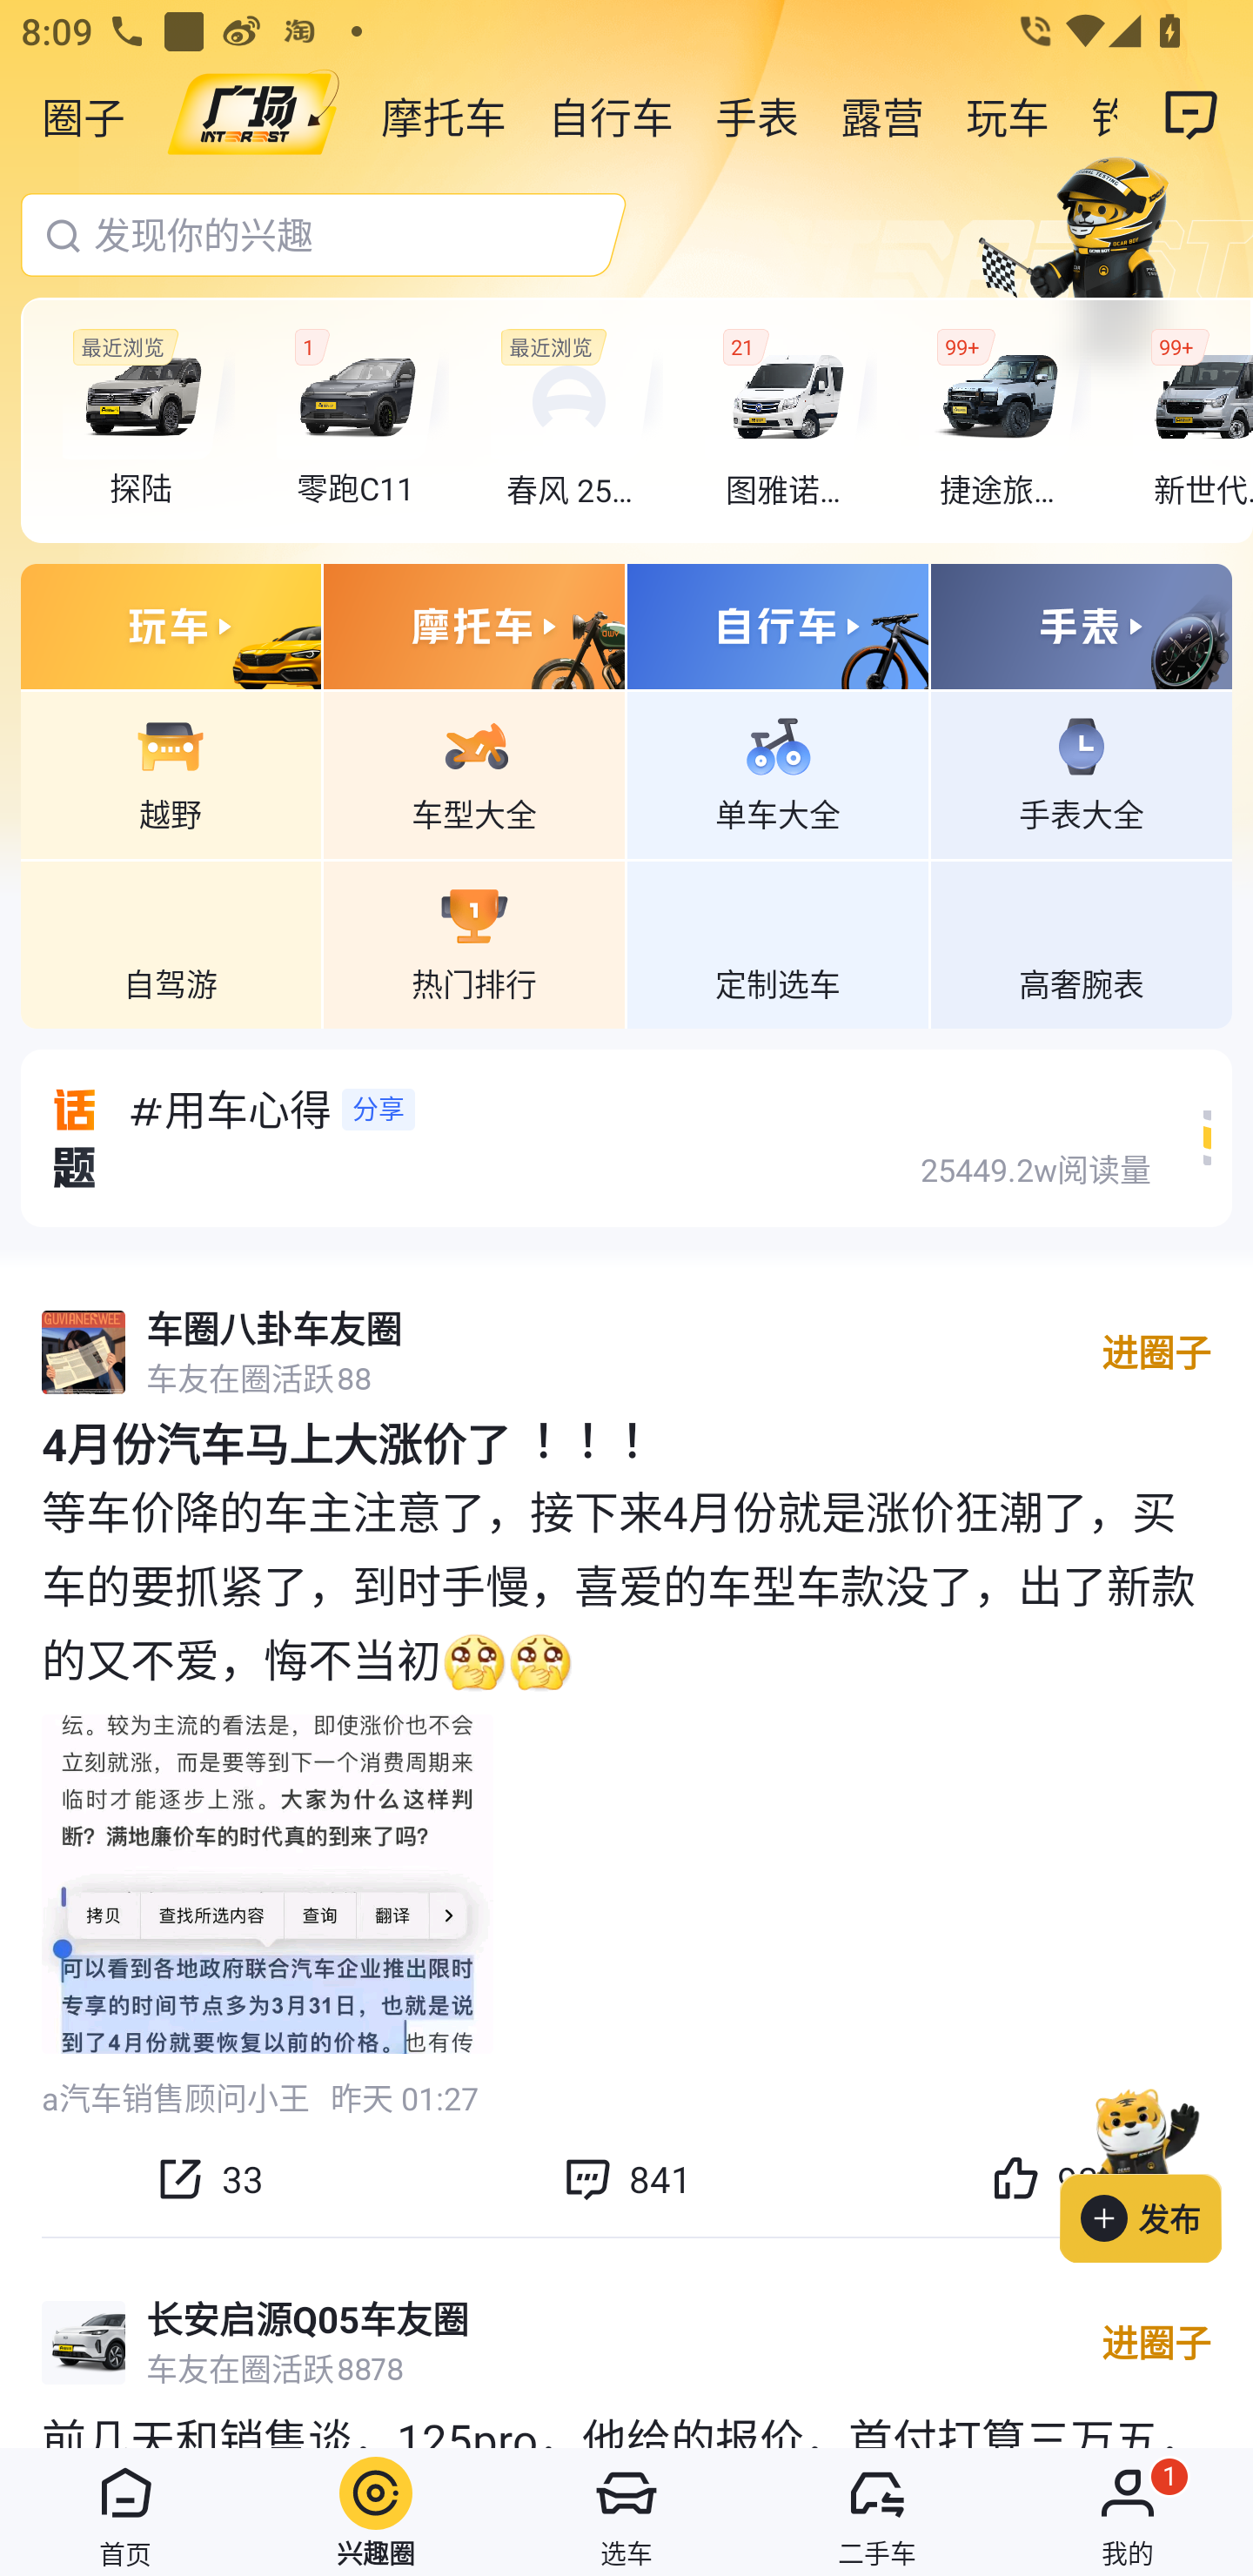 The width and height of the screenshot is (1253, 2576). What do you see at coordinates (778, 943) in the screenshot?
I see `定制选车` at bounding box center [778, 943].